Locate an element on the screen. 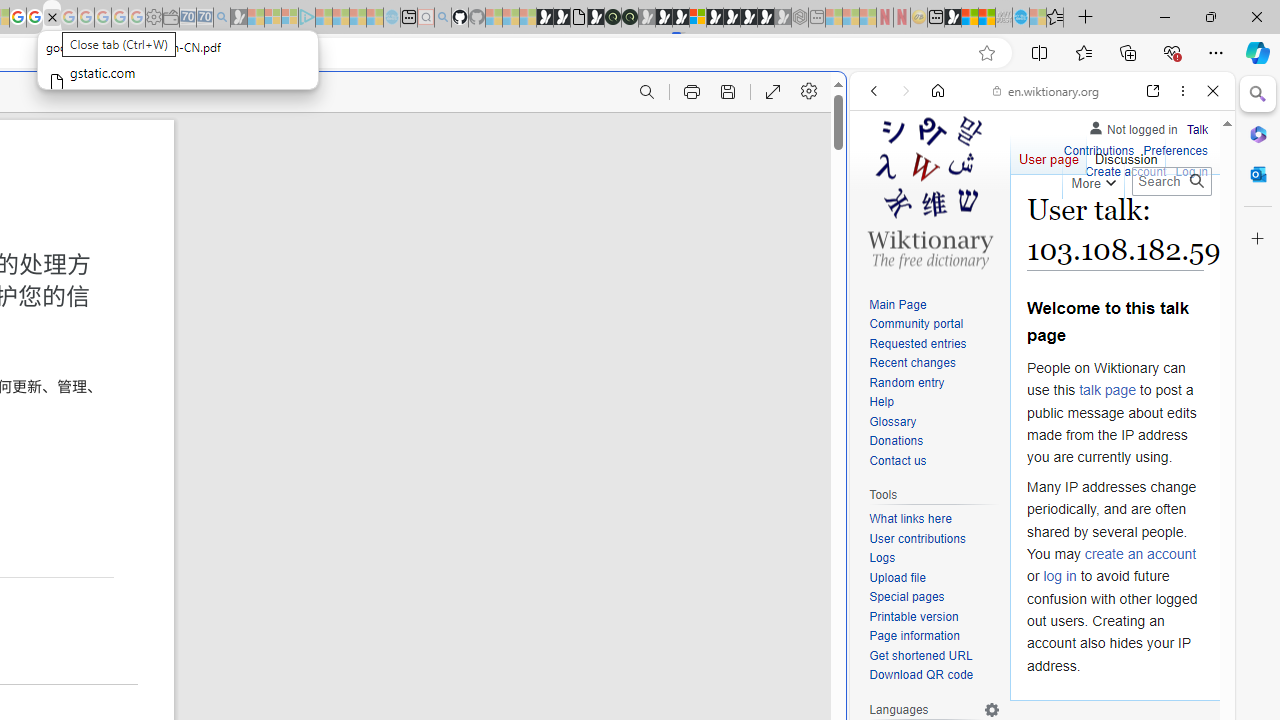  Services - Maintenance | Sky Blue Bikes - Sky Blue Bikes is located at coordinates (1020, 18).